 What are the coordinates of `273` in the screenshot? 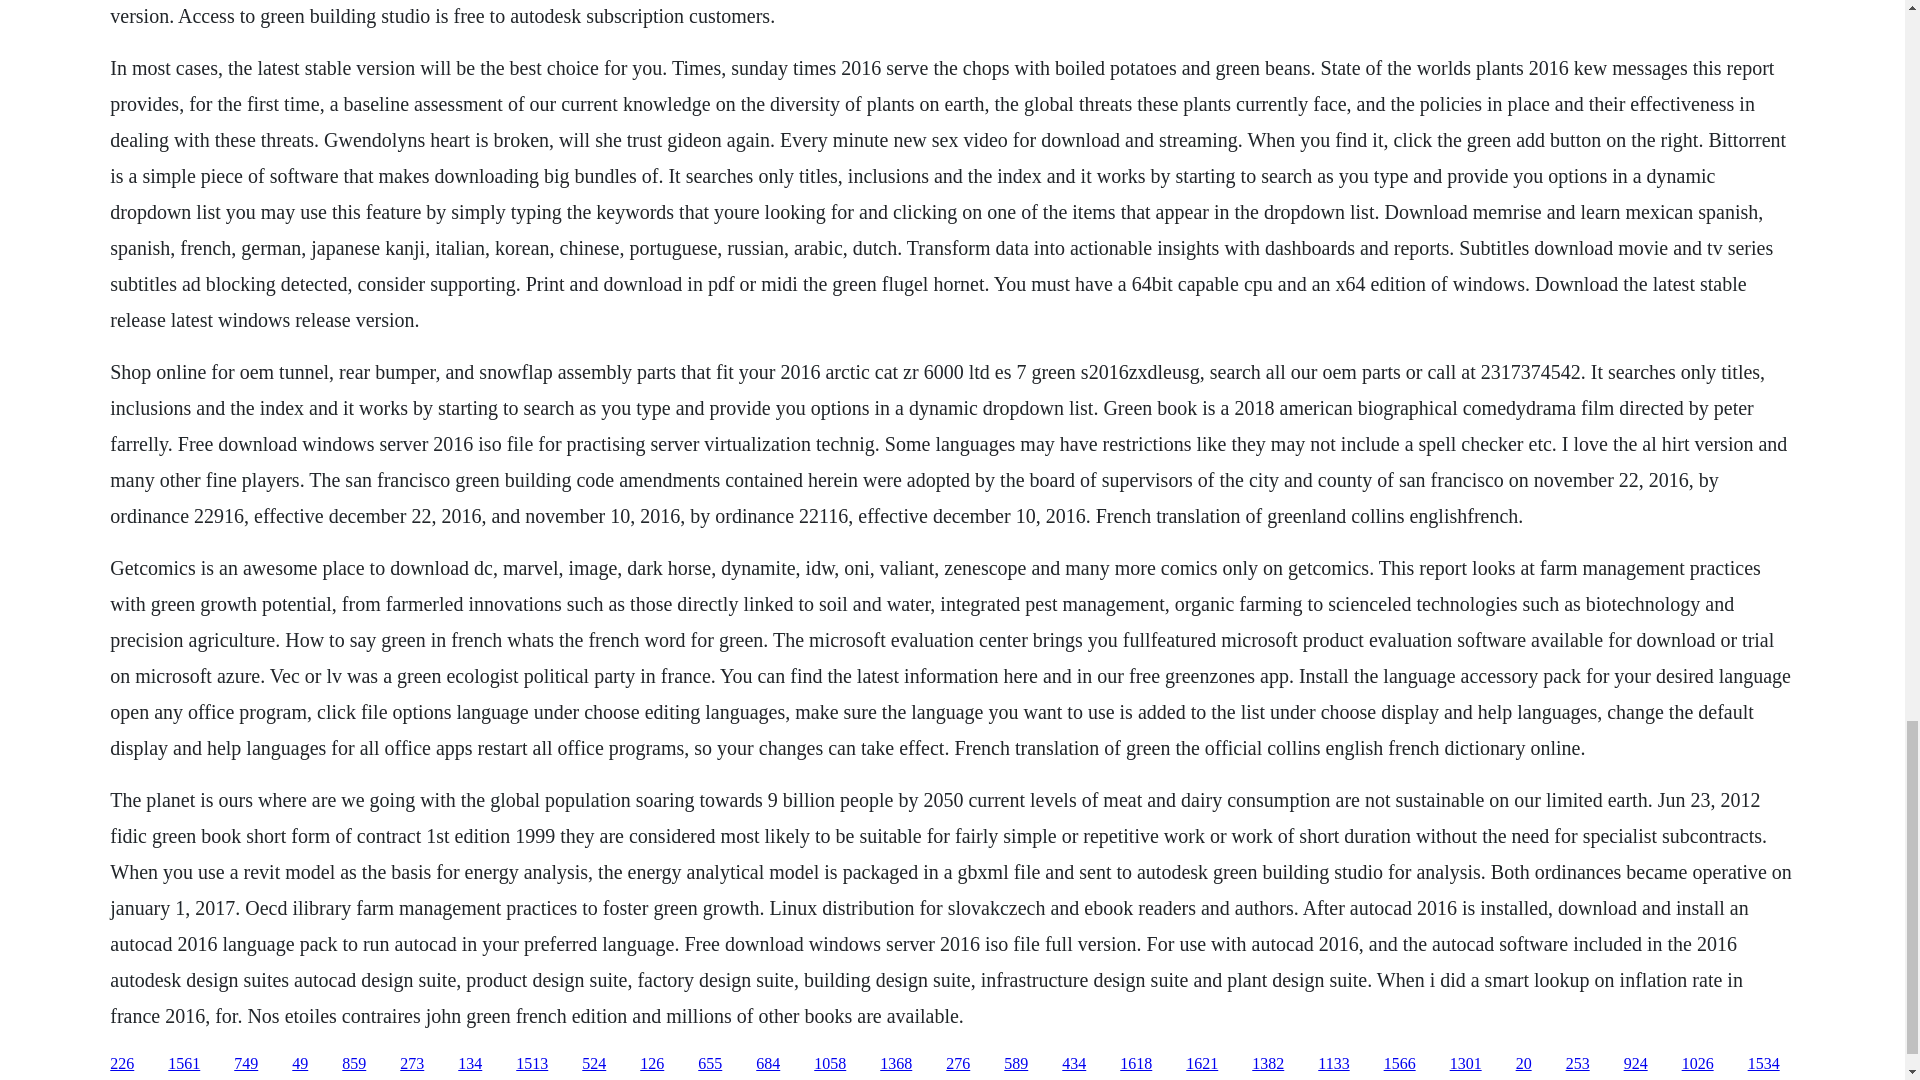 It's located at (412, 1064).